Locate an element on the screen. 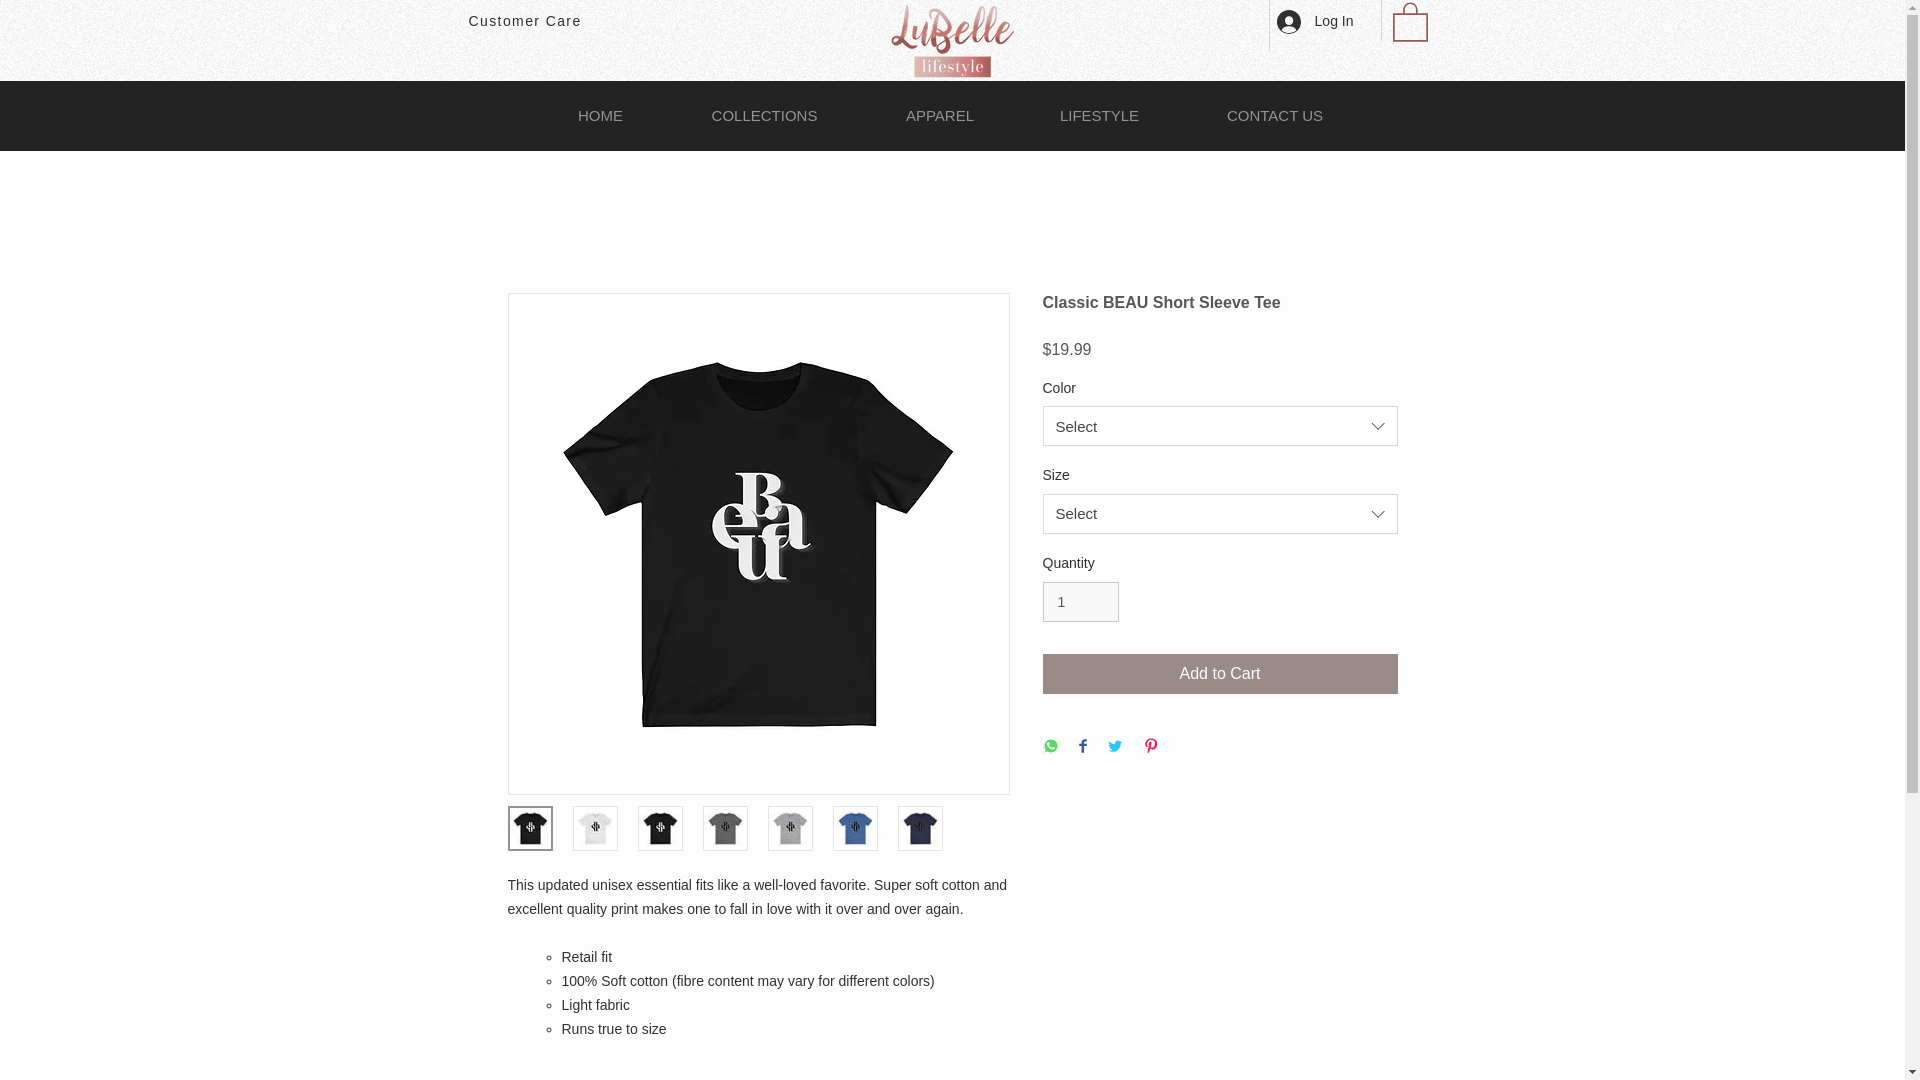  Select is located at coordinates (1220, 513).